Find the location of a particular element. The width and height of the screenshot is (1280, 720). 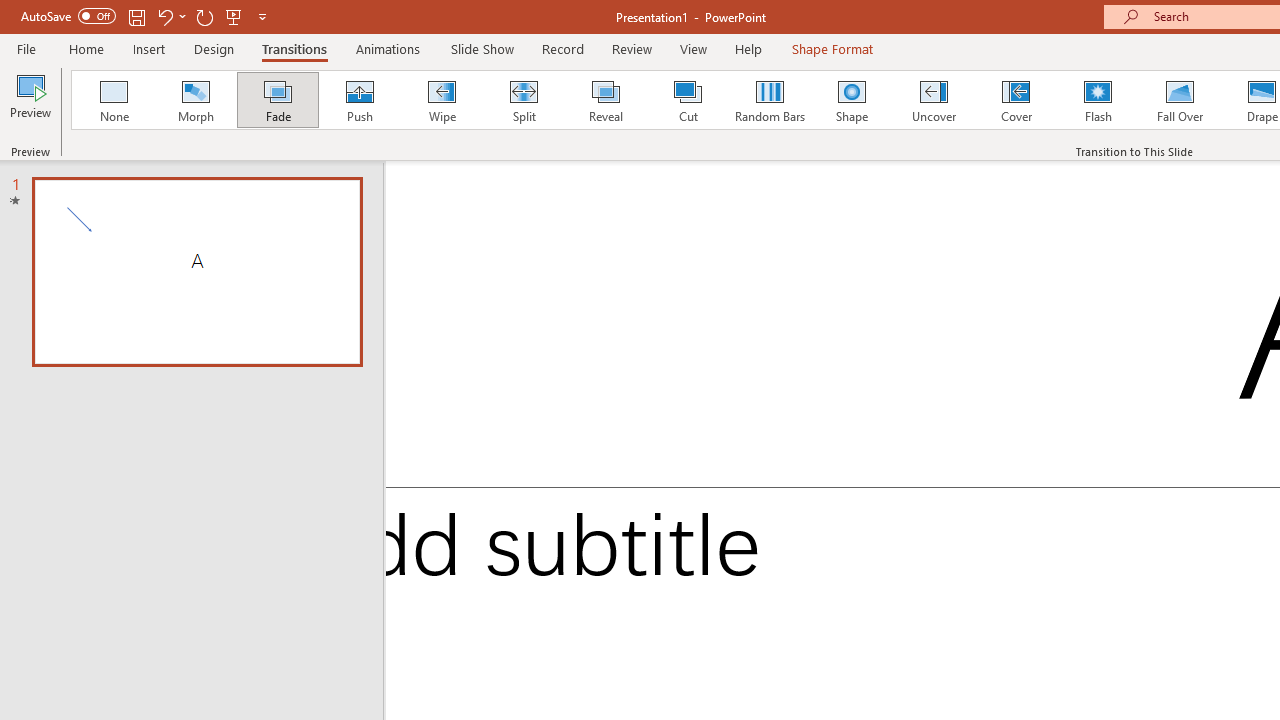

Split is located at coordinates (523, 100).